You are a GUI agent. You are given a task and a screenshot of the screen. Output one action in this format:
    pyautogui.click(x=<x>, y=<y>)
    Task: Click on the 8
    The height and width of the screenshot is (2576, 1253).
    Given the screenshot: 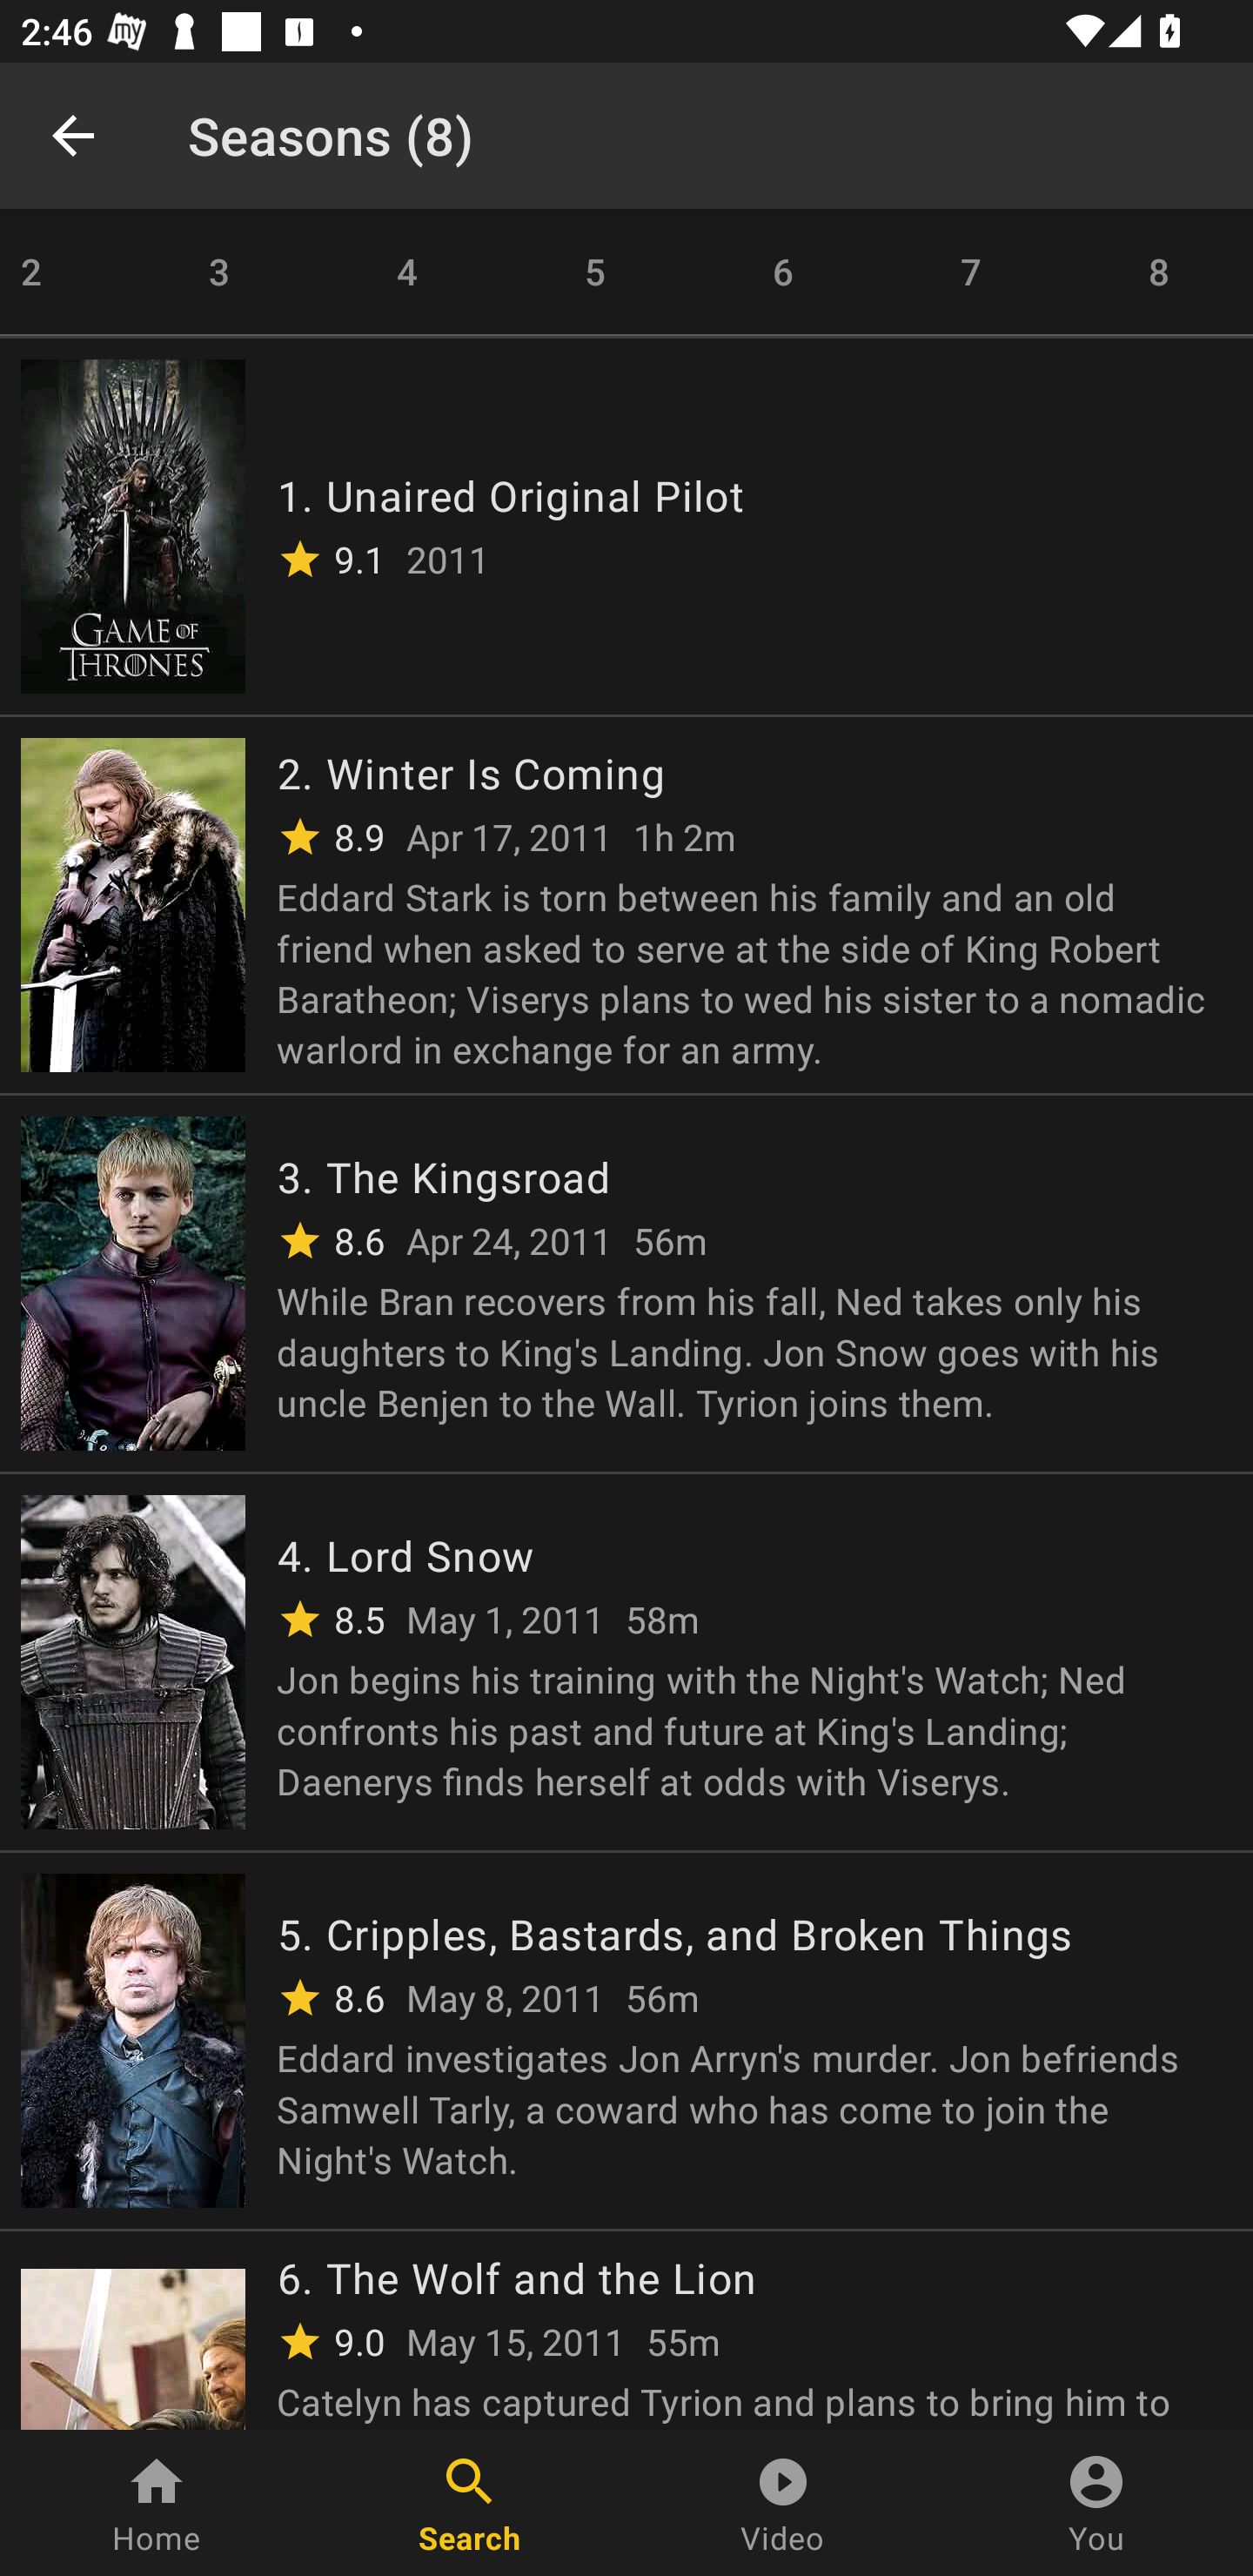 What is the action you would take?
    pyautogui.click(x=1159, y=272)
    